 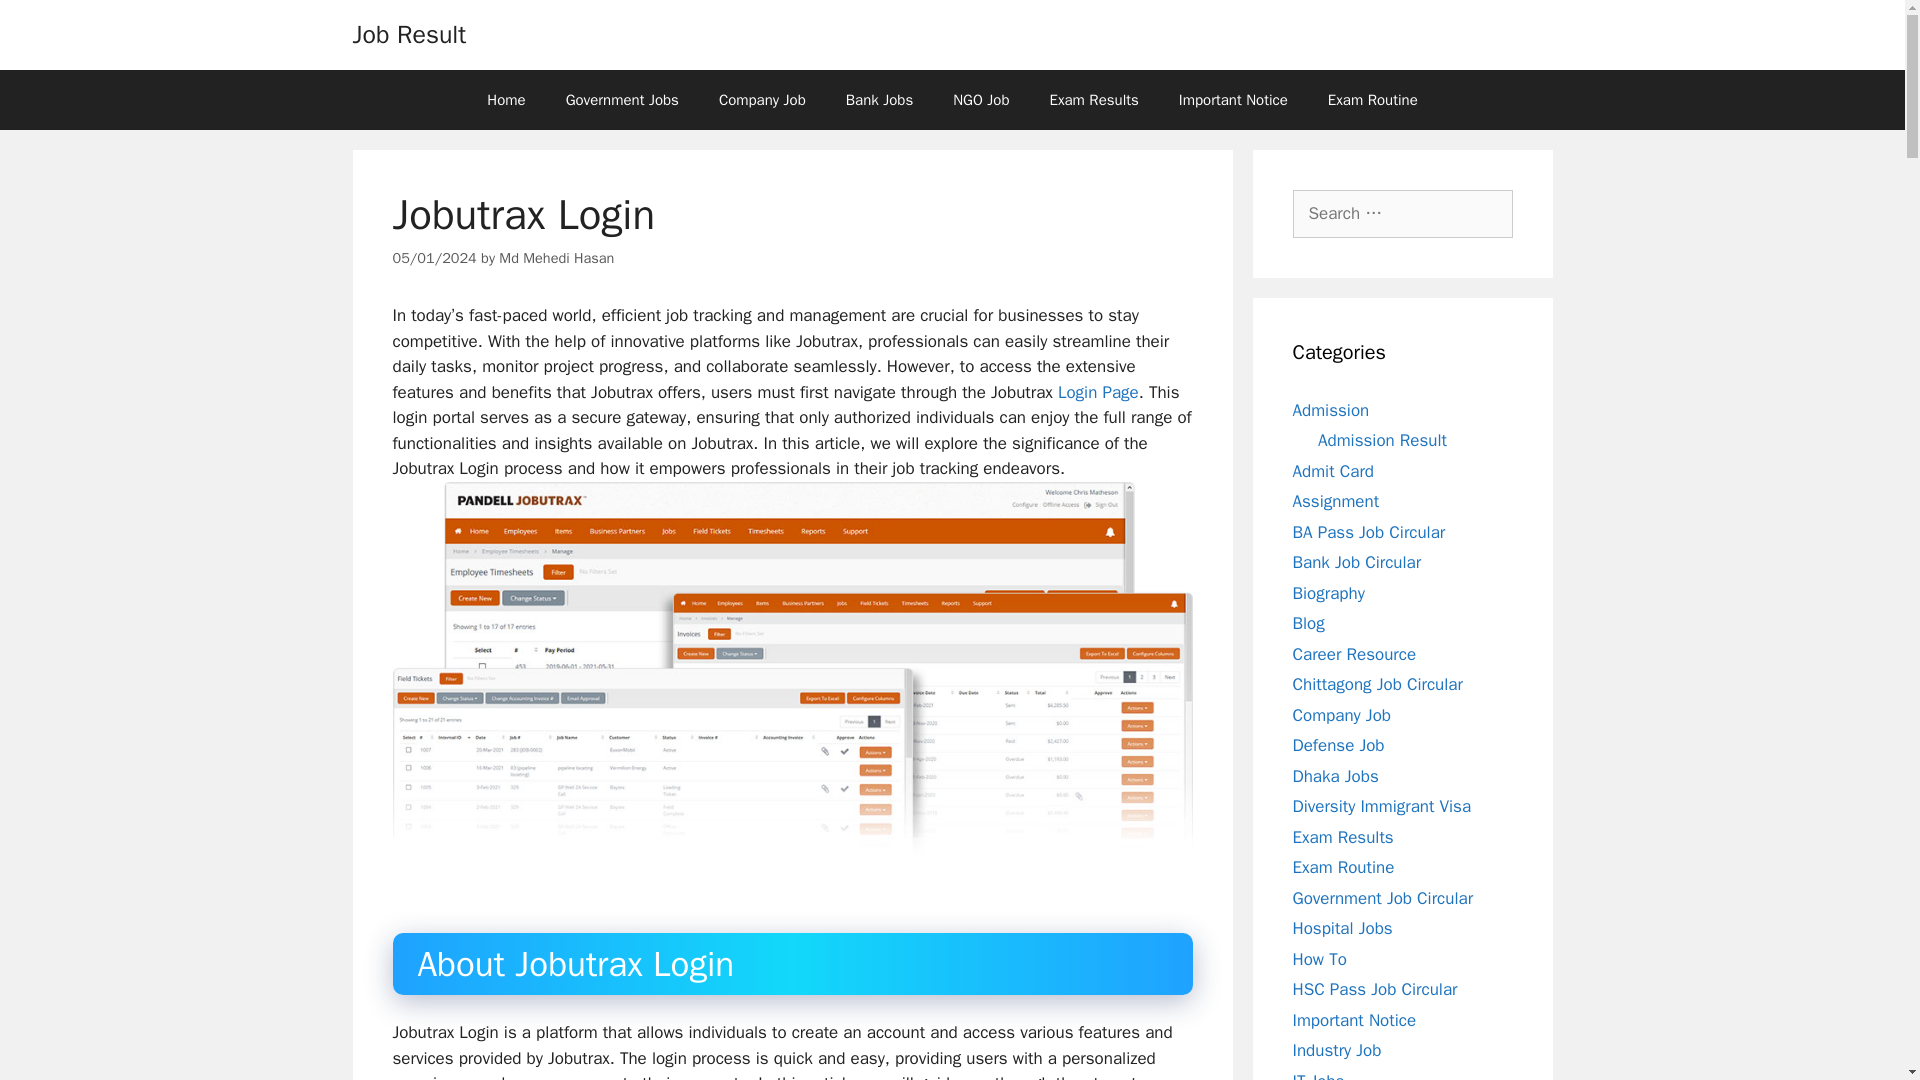 I want to click on Assignment, so click(x=1335, y=501).